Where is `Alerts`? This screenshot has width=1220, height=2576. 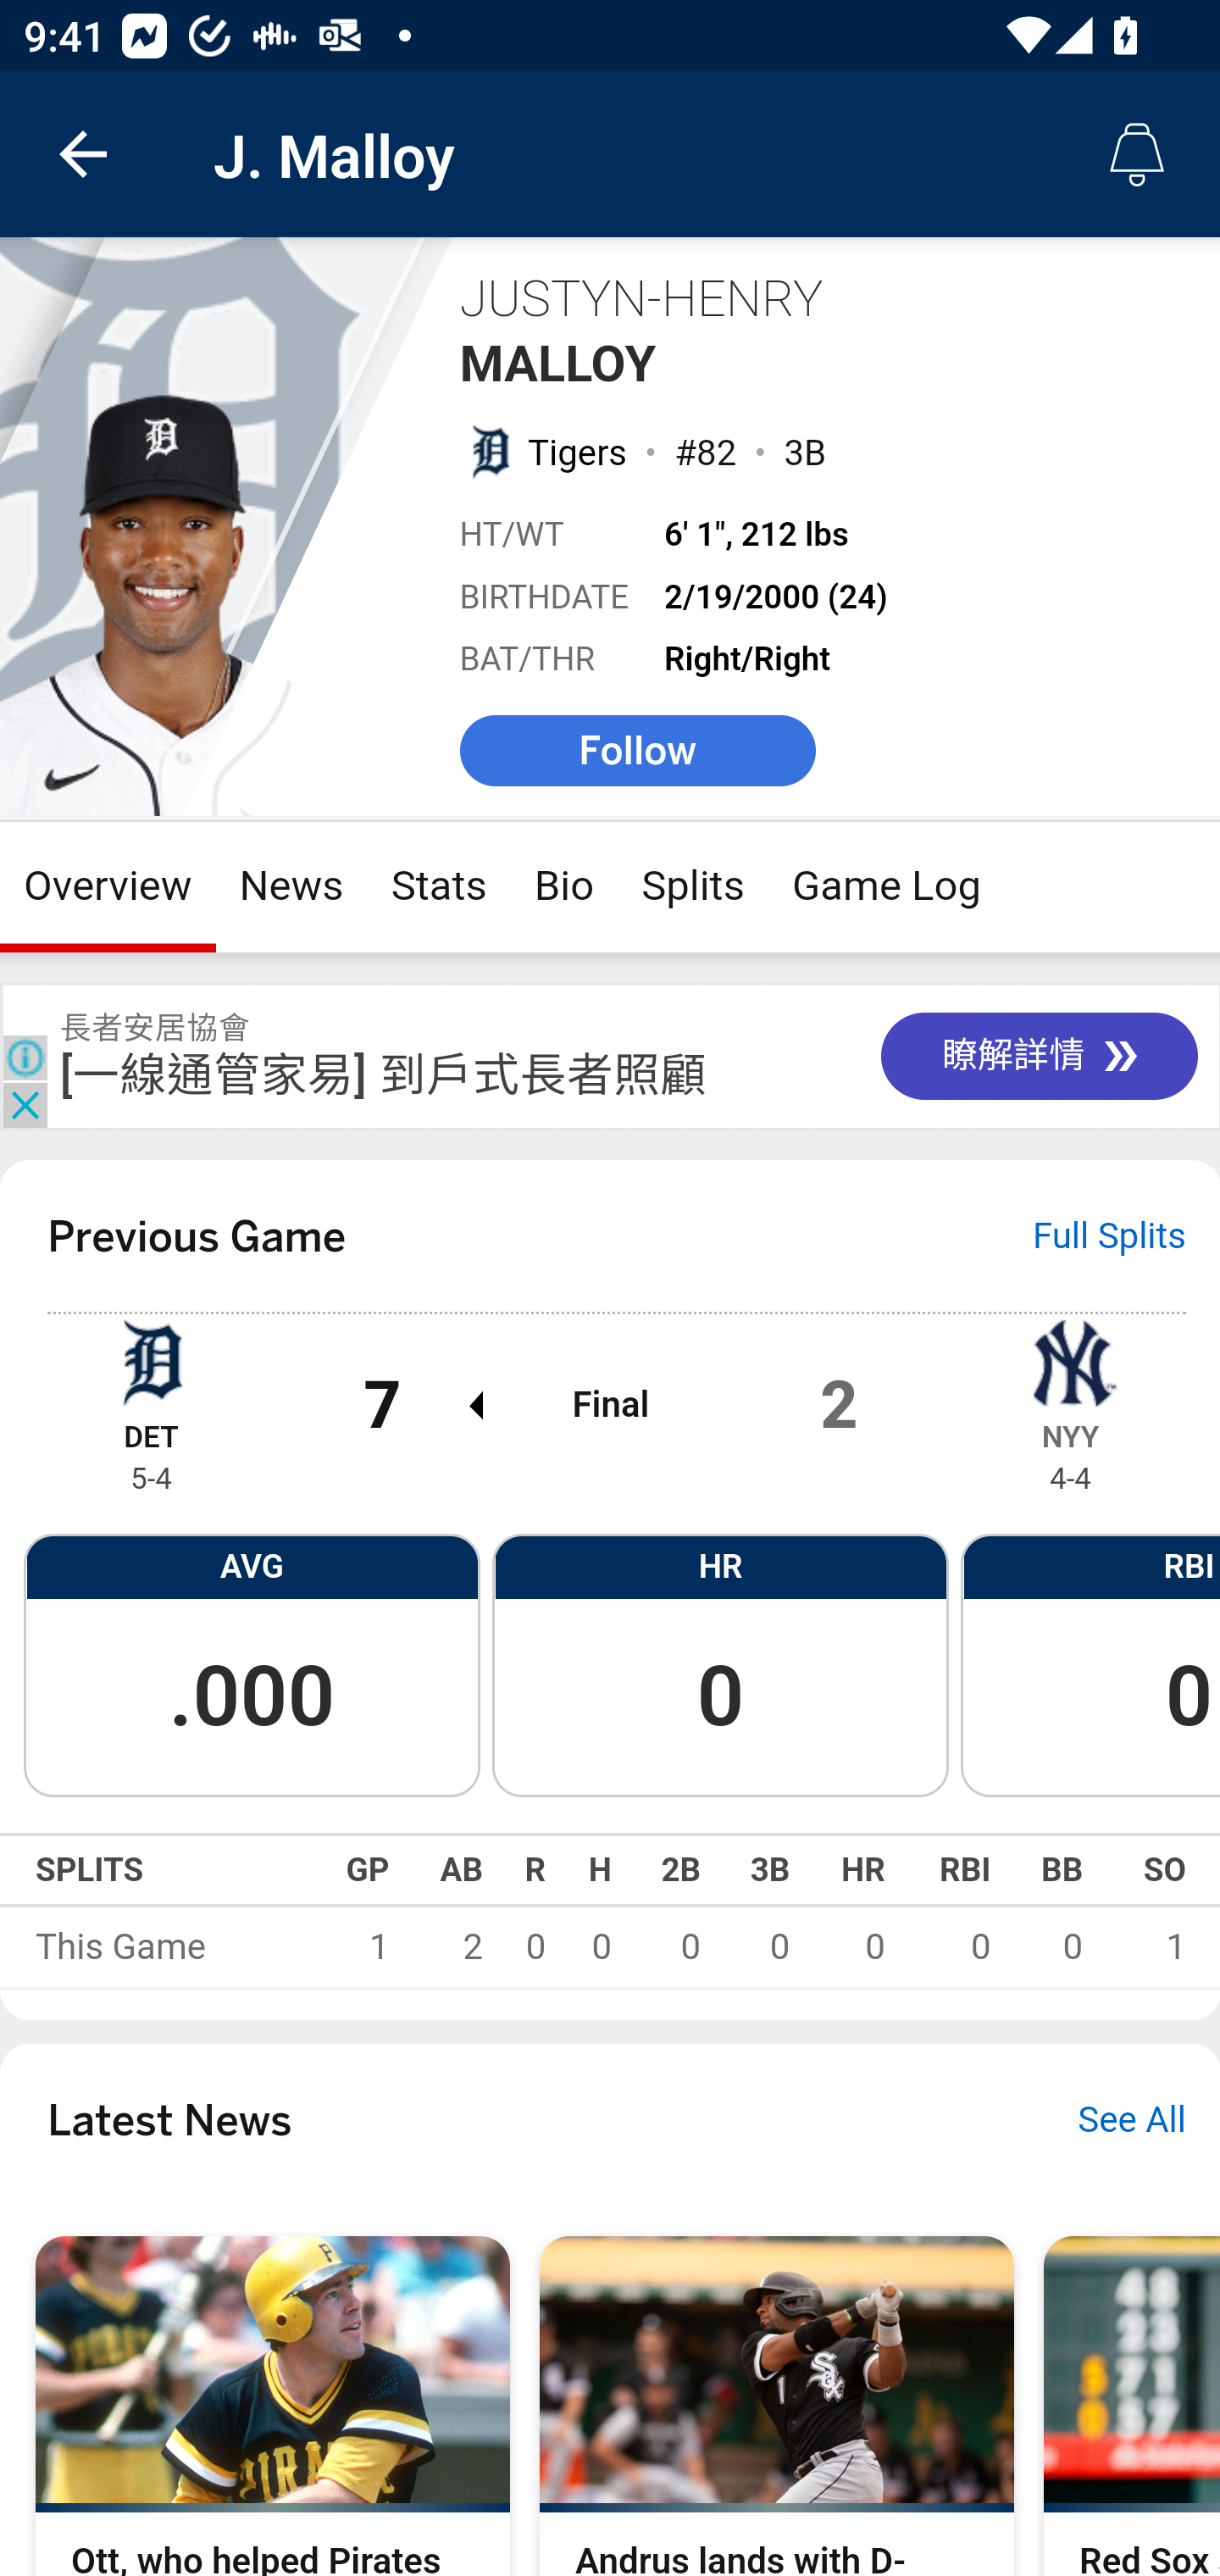 Alerts is located at coordinates (1137, 154).